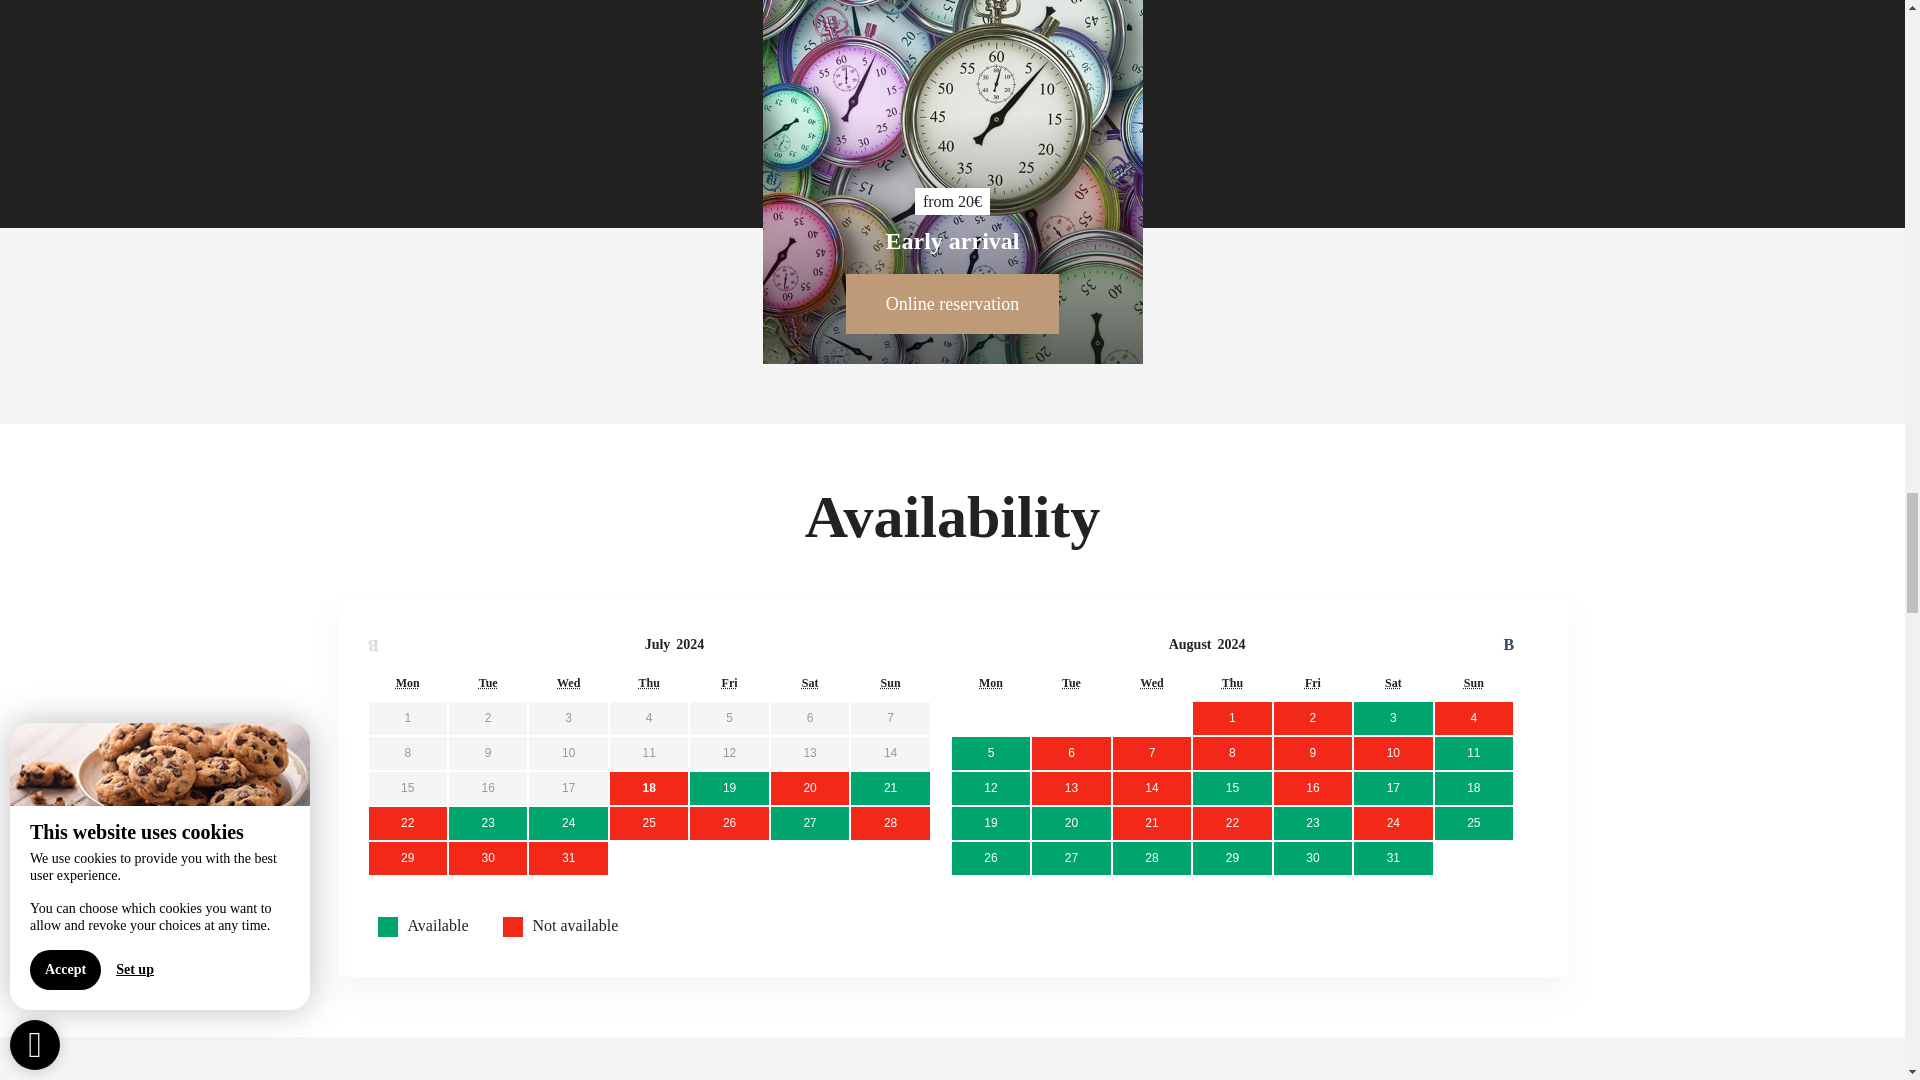 The image size is (1920, 1080). Describe the element at coordinates (1070, 683) in the screenshot. I see `Tuesday` at that location.